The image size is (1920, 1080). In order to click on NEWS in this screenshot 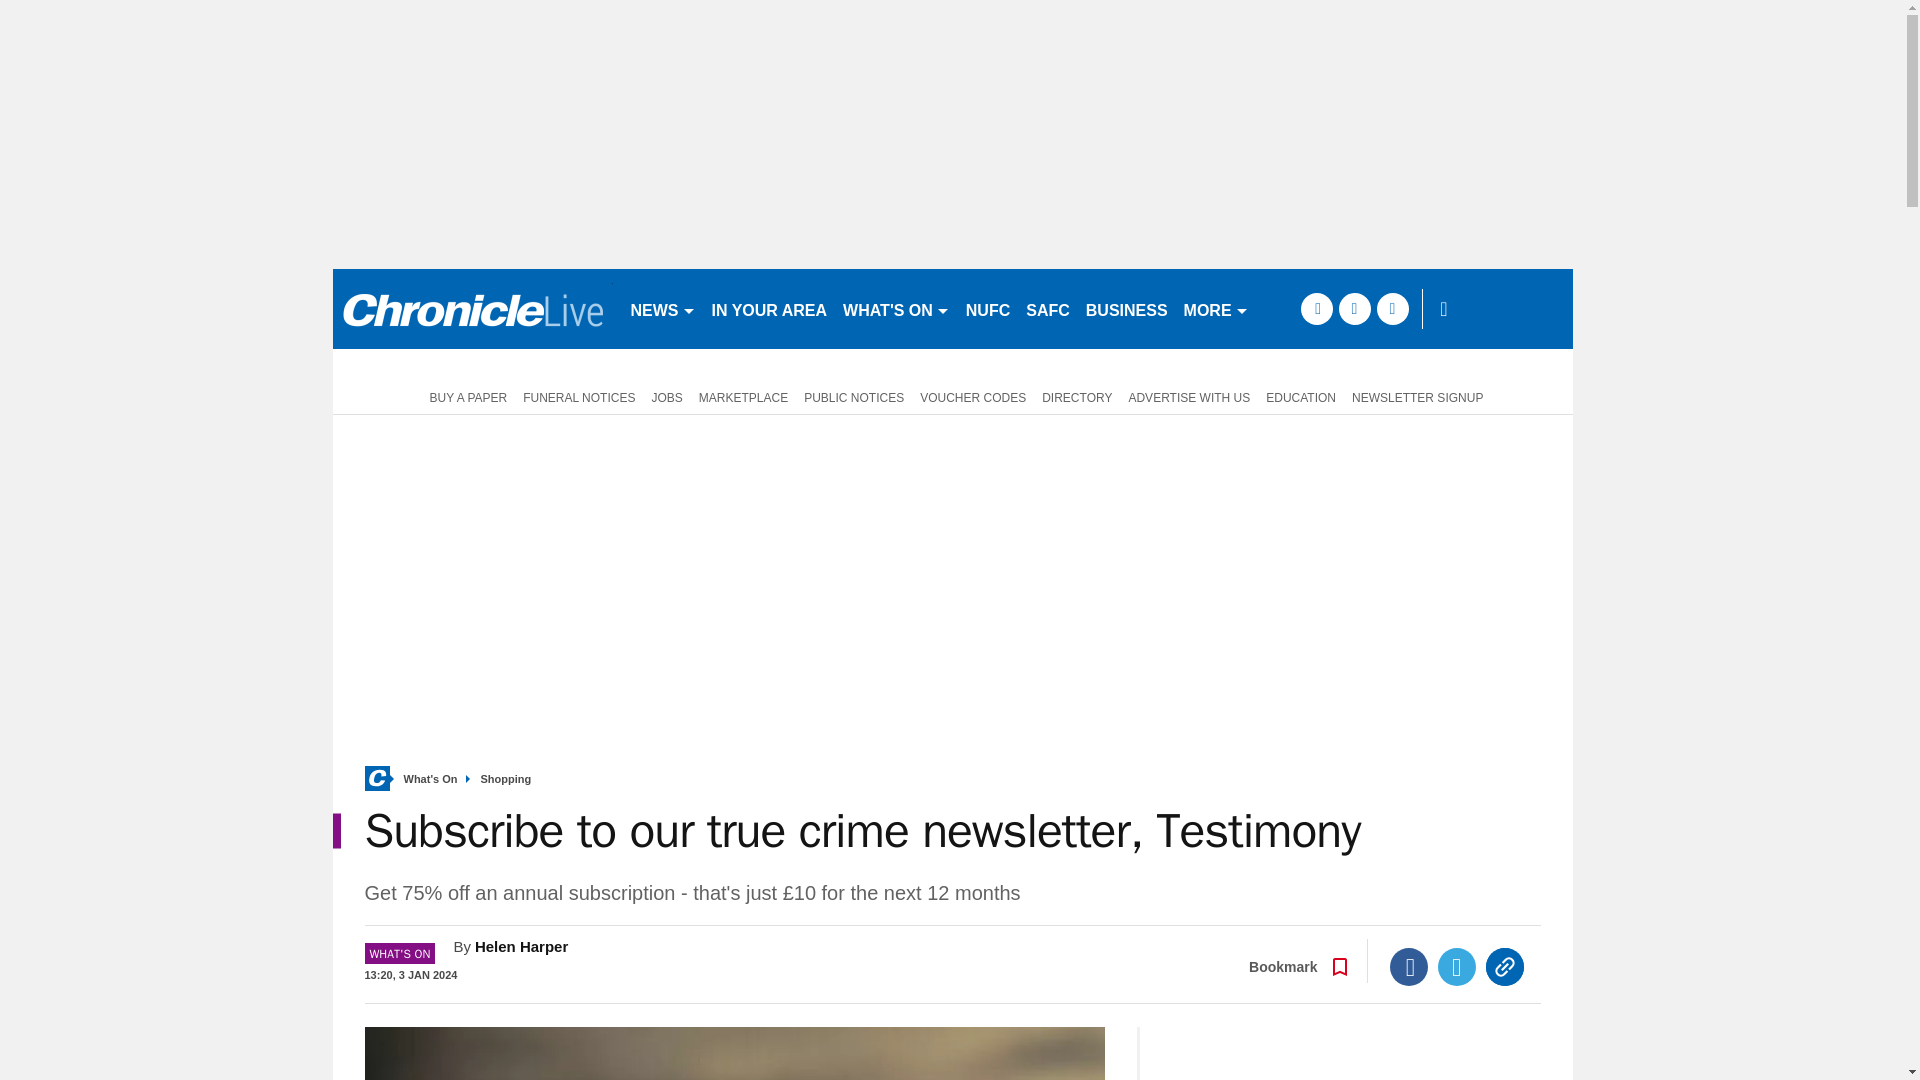, I will do `click(662, 308)`.